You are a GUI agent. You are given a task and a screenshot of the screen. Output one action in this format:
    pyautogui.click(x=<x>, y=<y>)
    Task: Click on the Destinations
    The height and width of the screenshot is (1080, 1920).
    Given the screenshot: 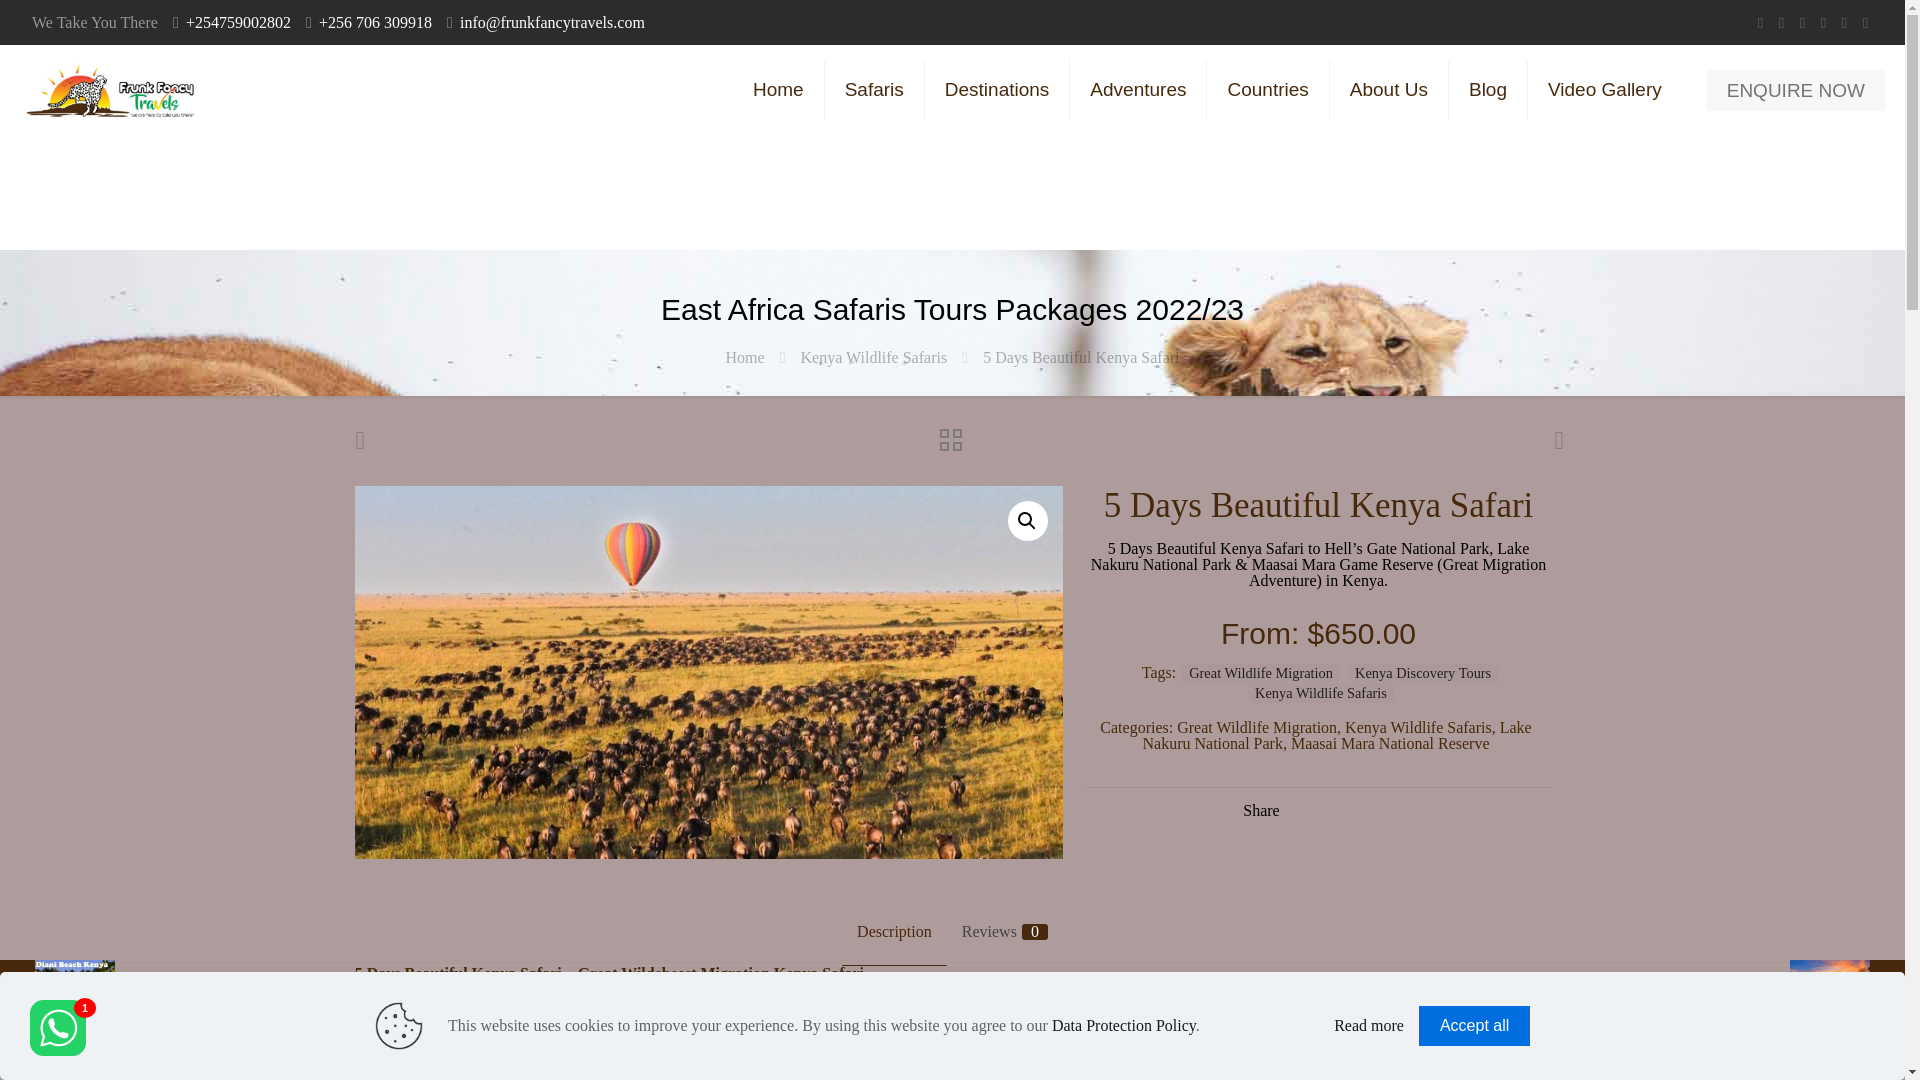 What is the action you would take?
    pyautogui.click(x=998, y=90)
    